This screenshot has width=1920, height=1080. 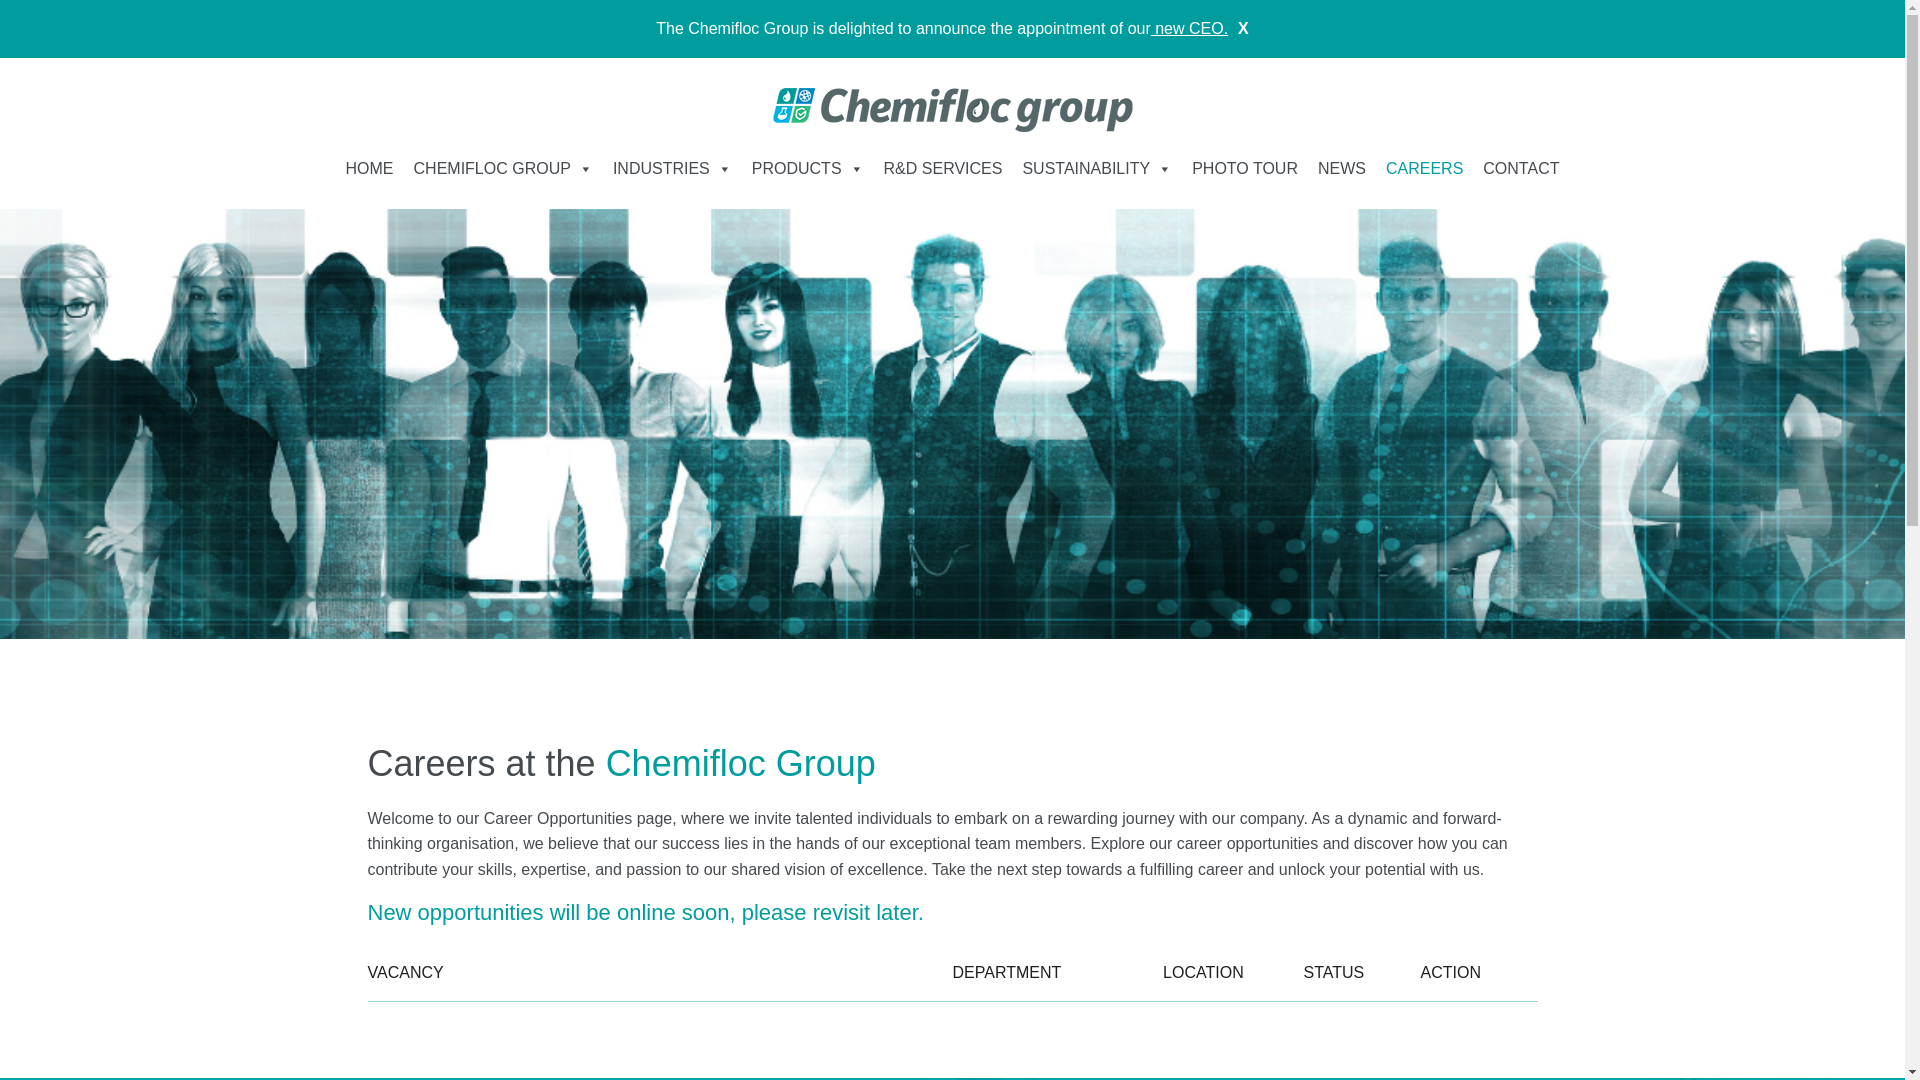 What do you see at coordinates (1520, 169) in the screenshot?
I see `CONTACT` at bounding box center [1520, 169].